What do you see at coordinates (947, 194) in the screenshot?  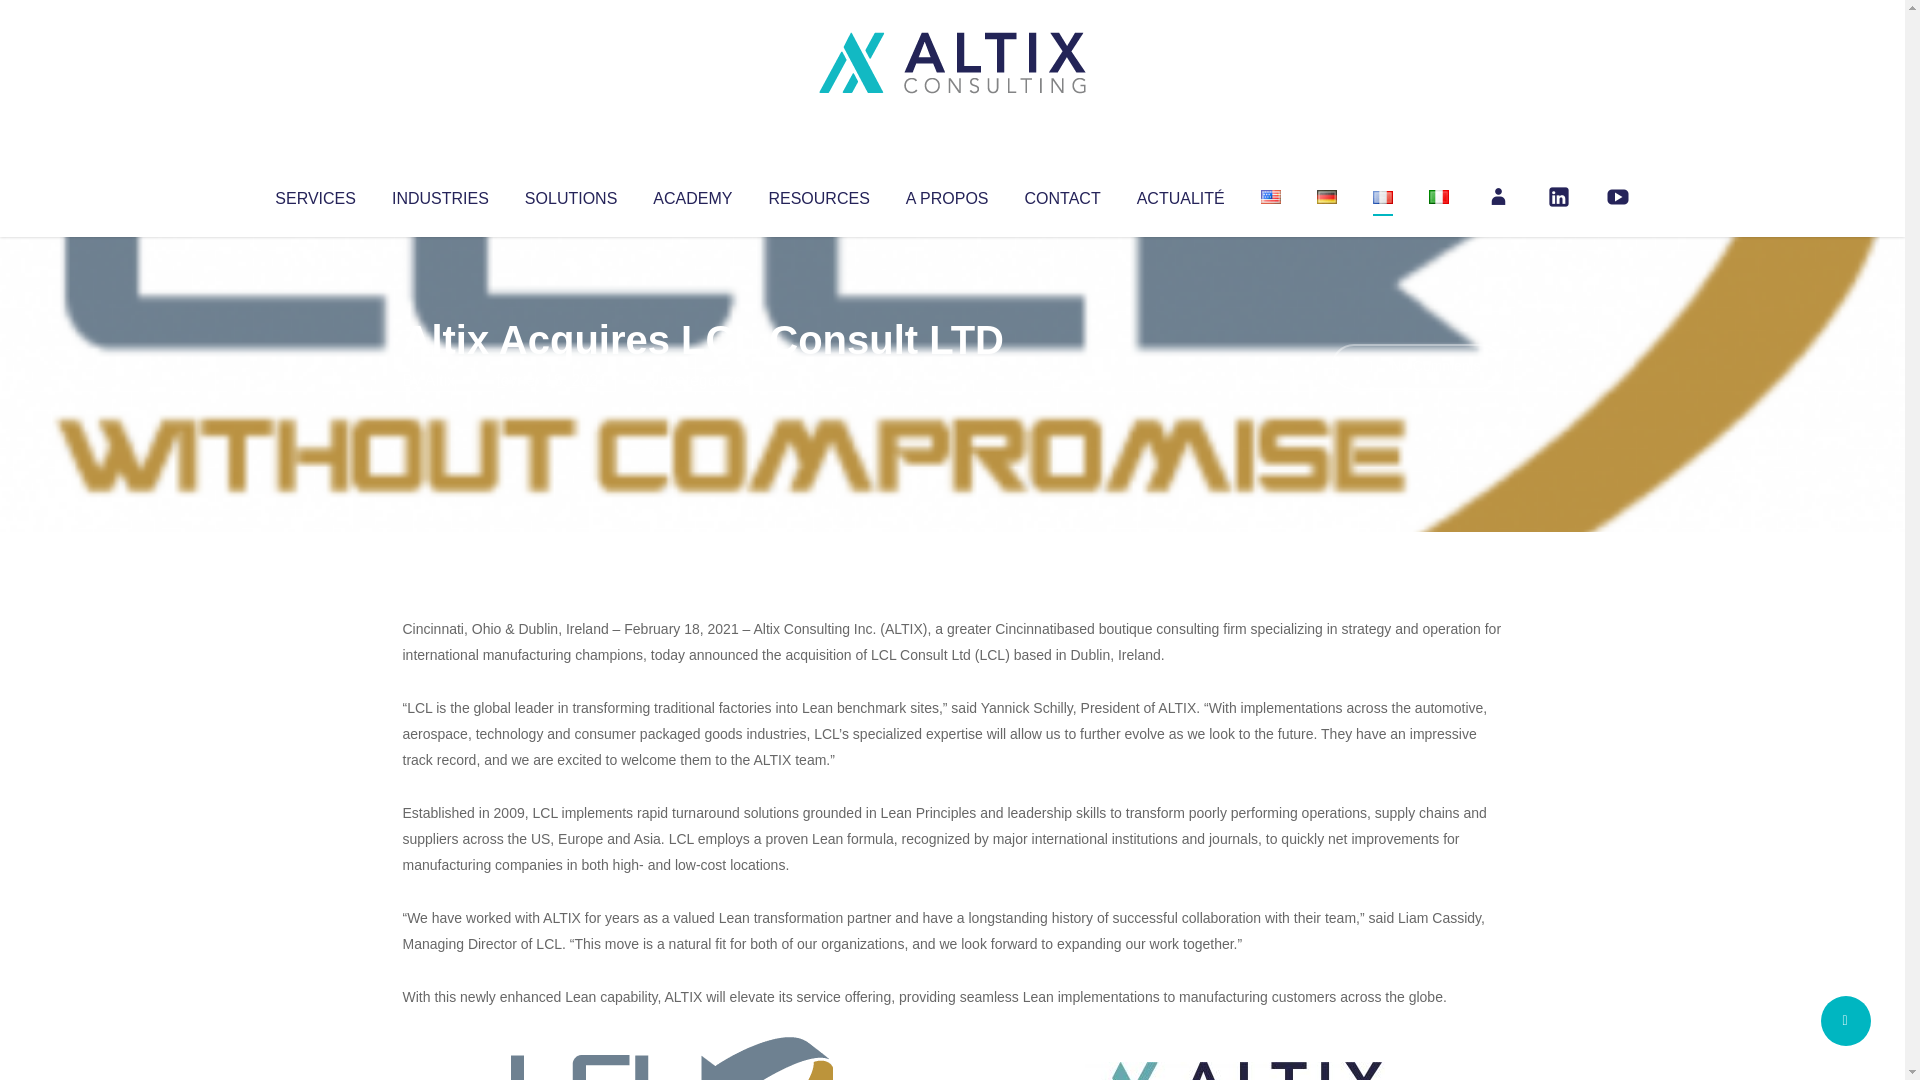 I see `A PROPOS` at bounding box center [947, 194].